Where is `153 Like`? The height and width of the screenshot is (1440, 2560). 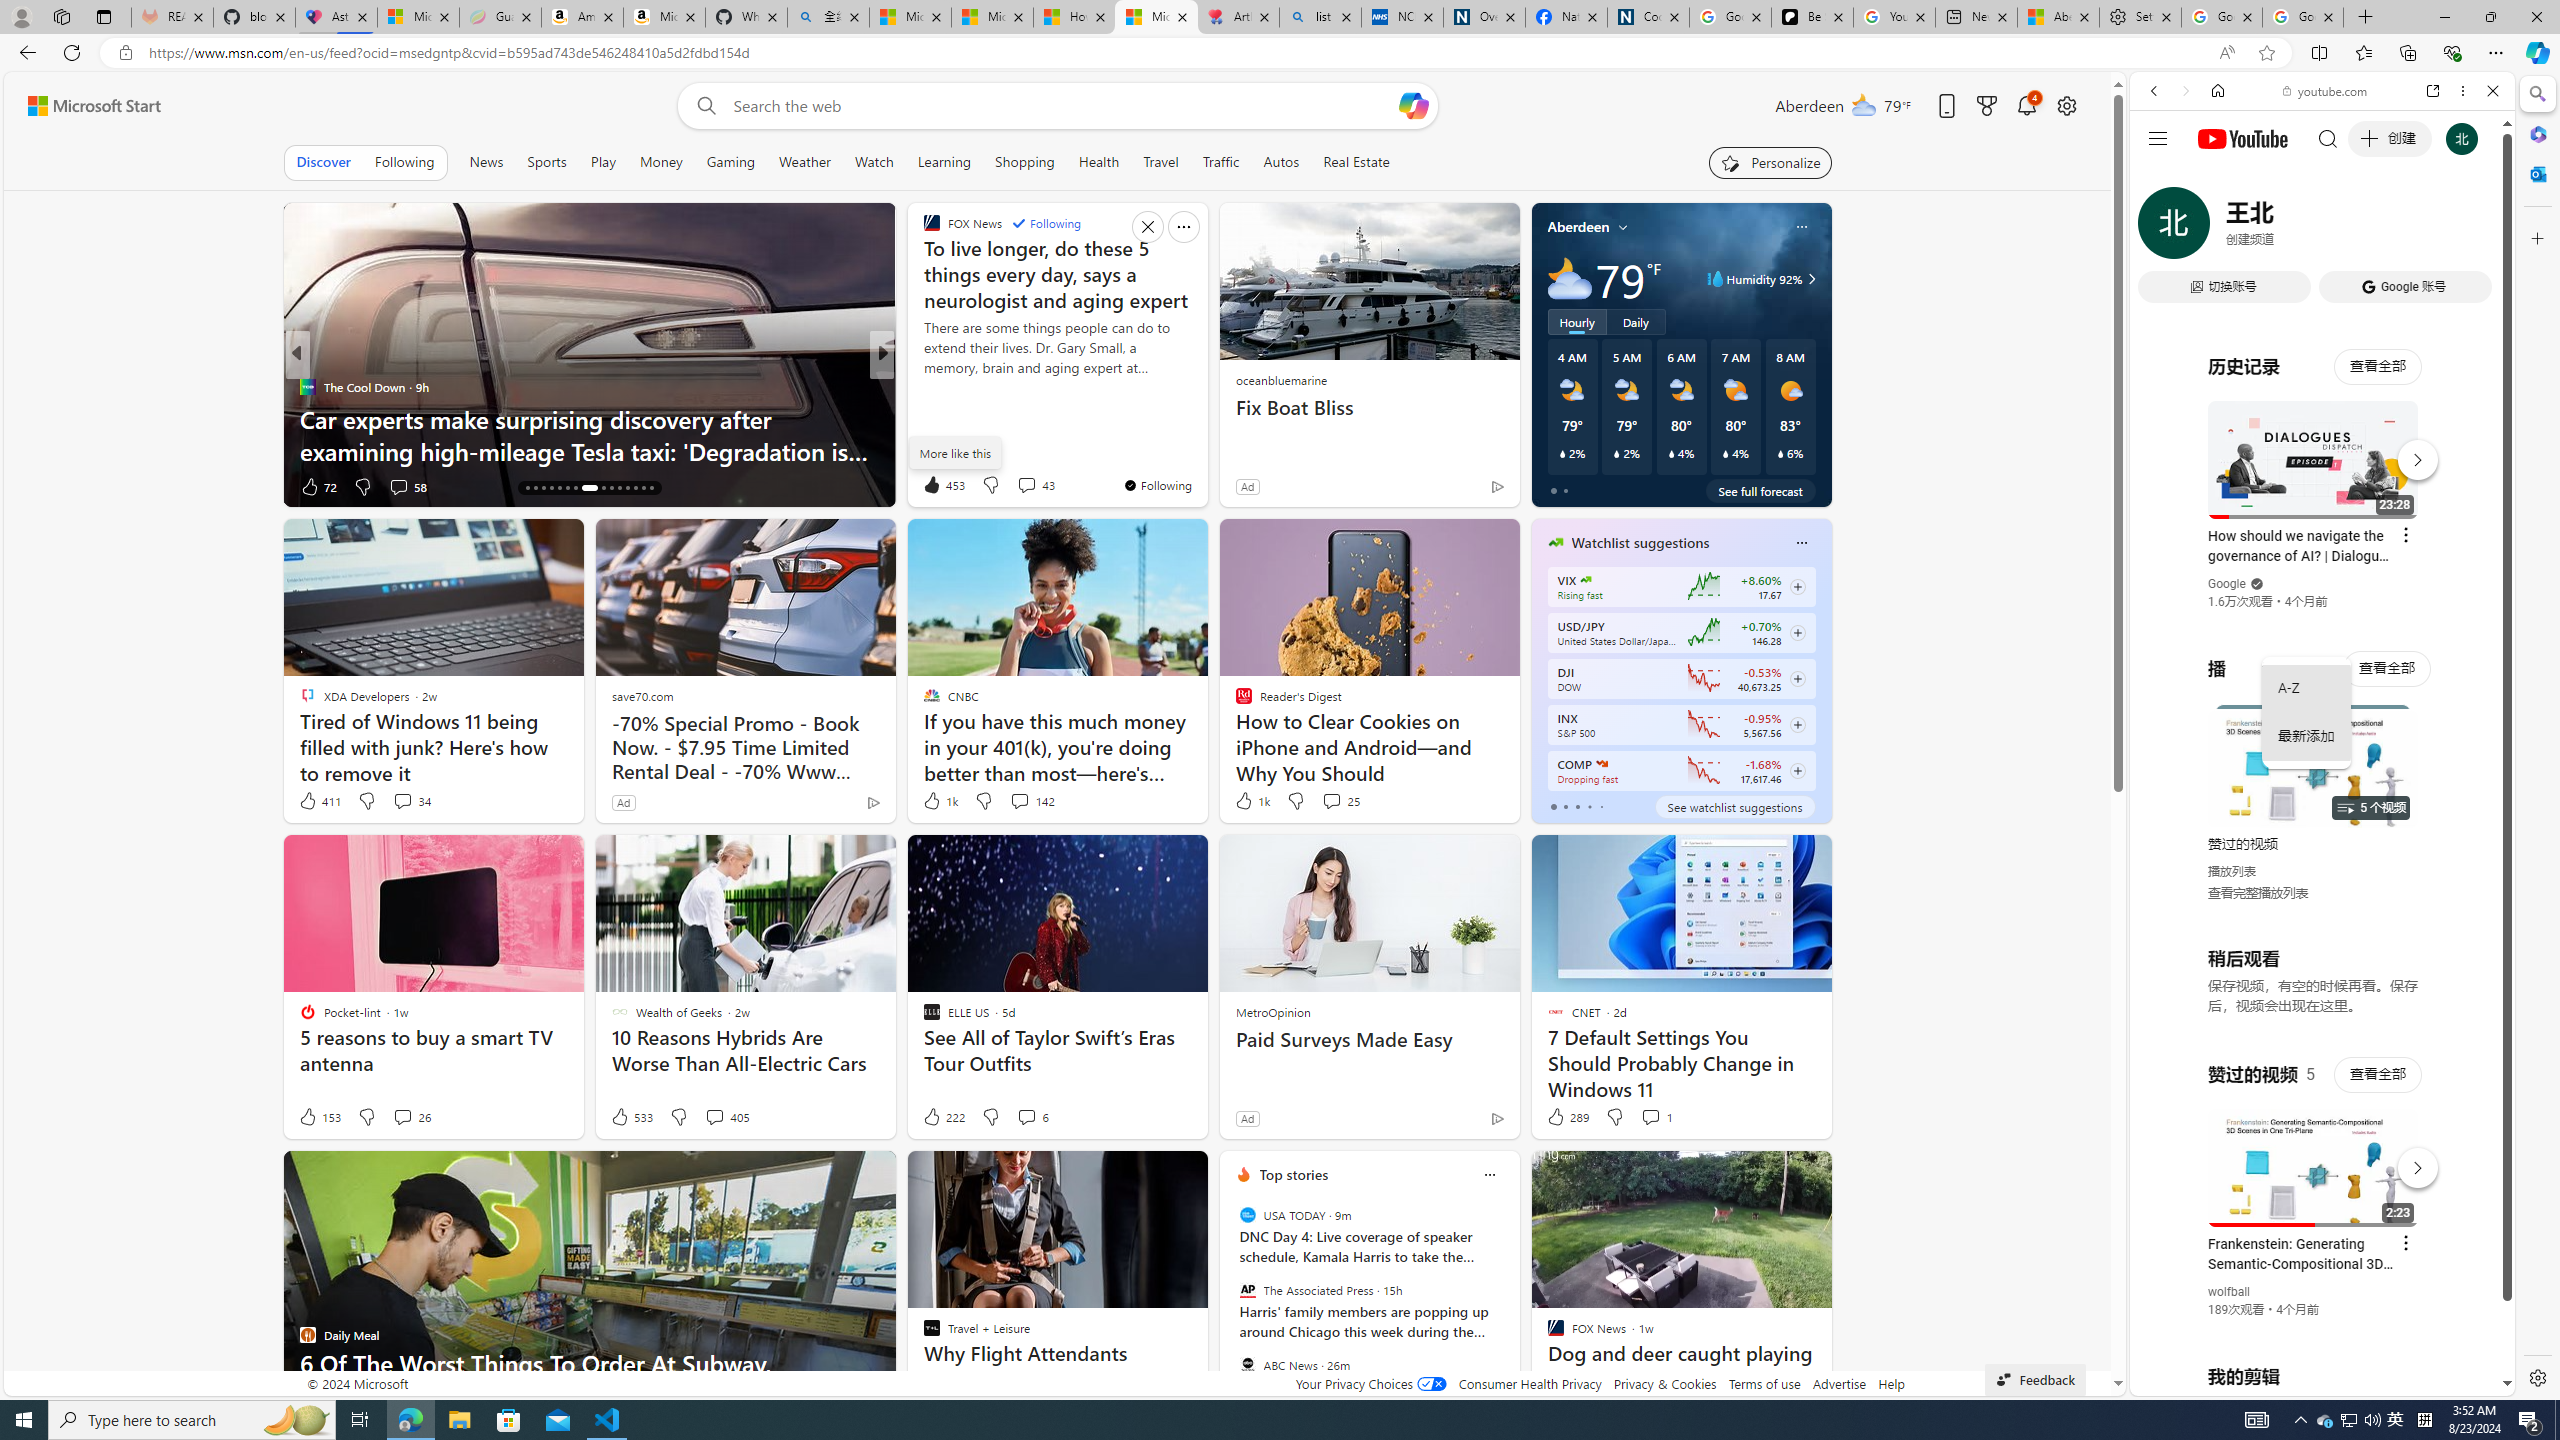
153 Like is located at coordinates (318, 1116).